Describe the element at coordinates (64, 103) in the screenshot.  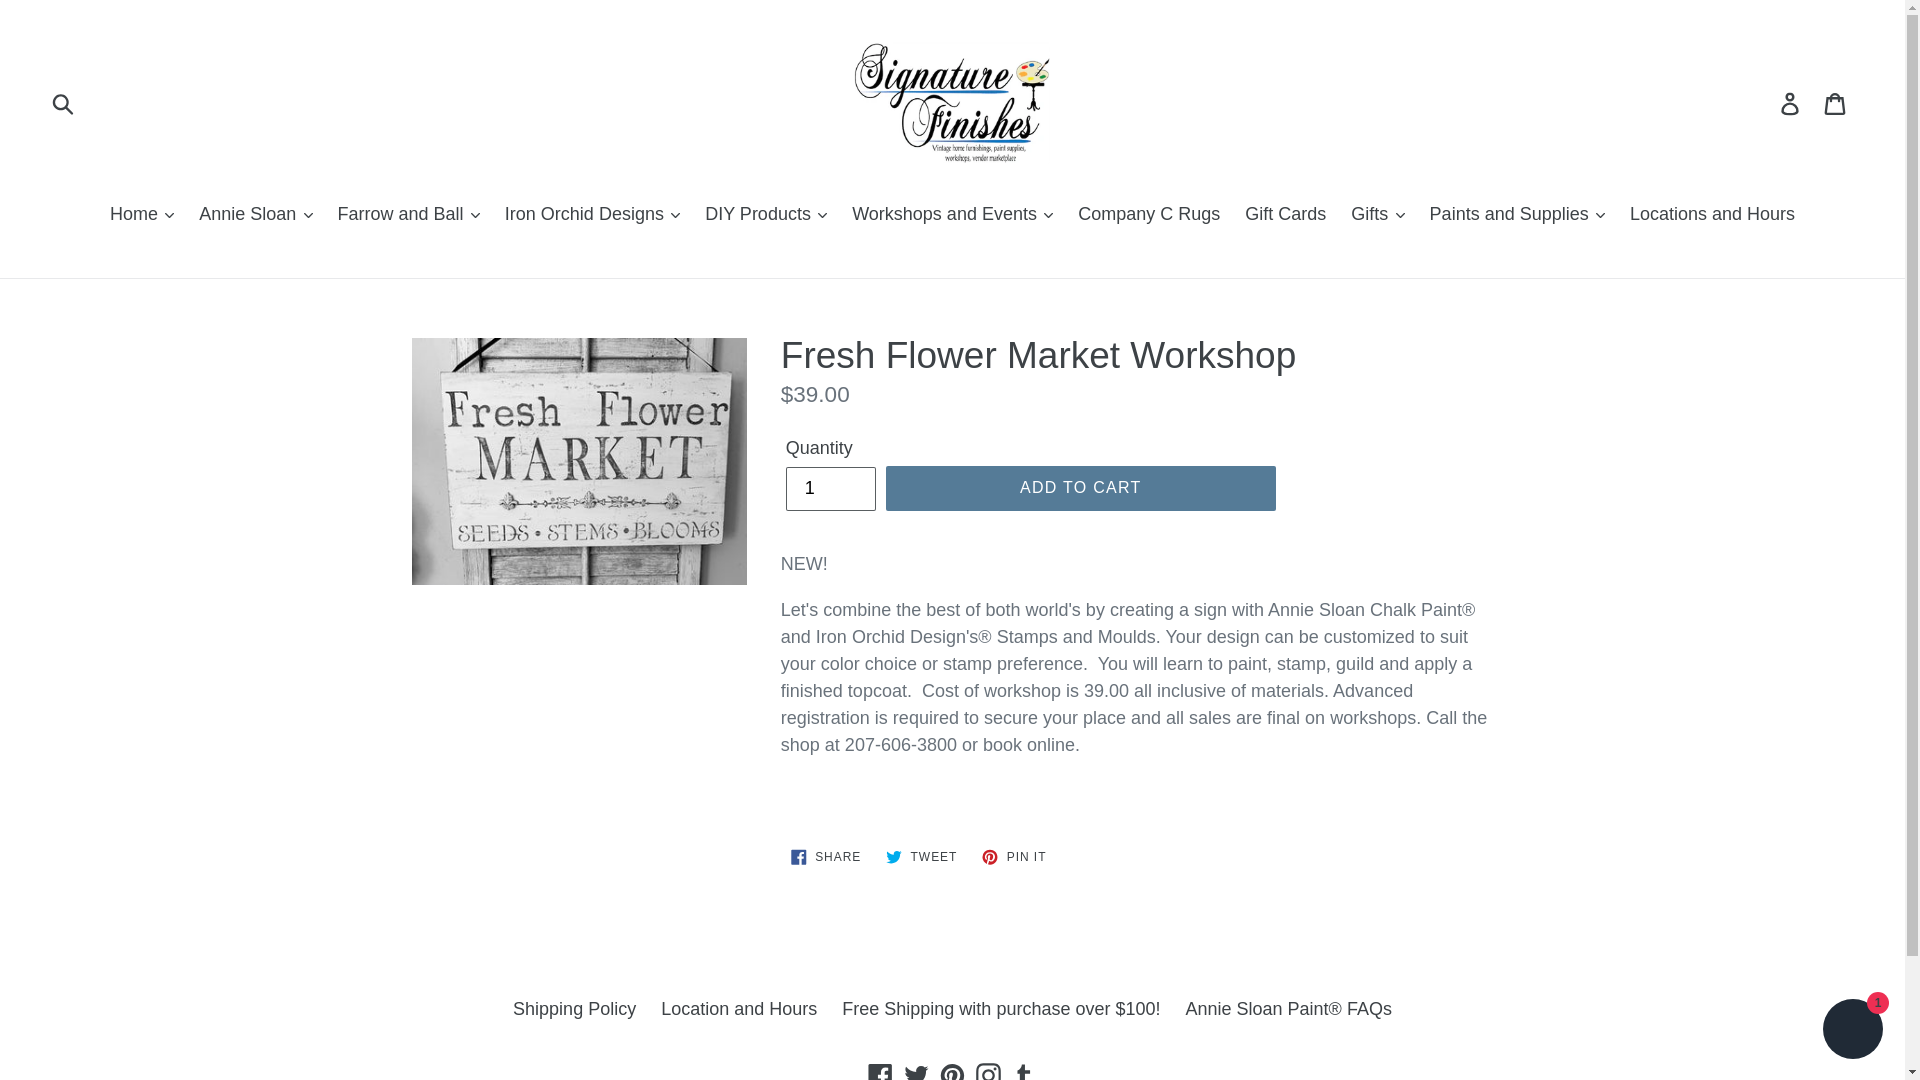
I see `Submit` at that location.